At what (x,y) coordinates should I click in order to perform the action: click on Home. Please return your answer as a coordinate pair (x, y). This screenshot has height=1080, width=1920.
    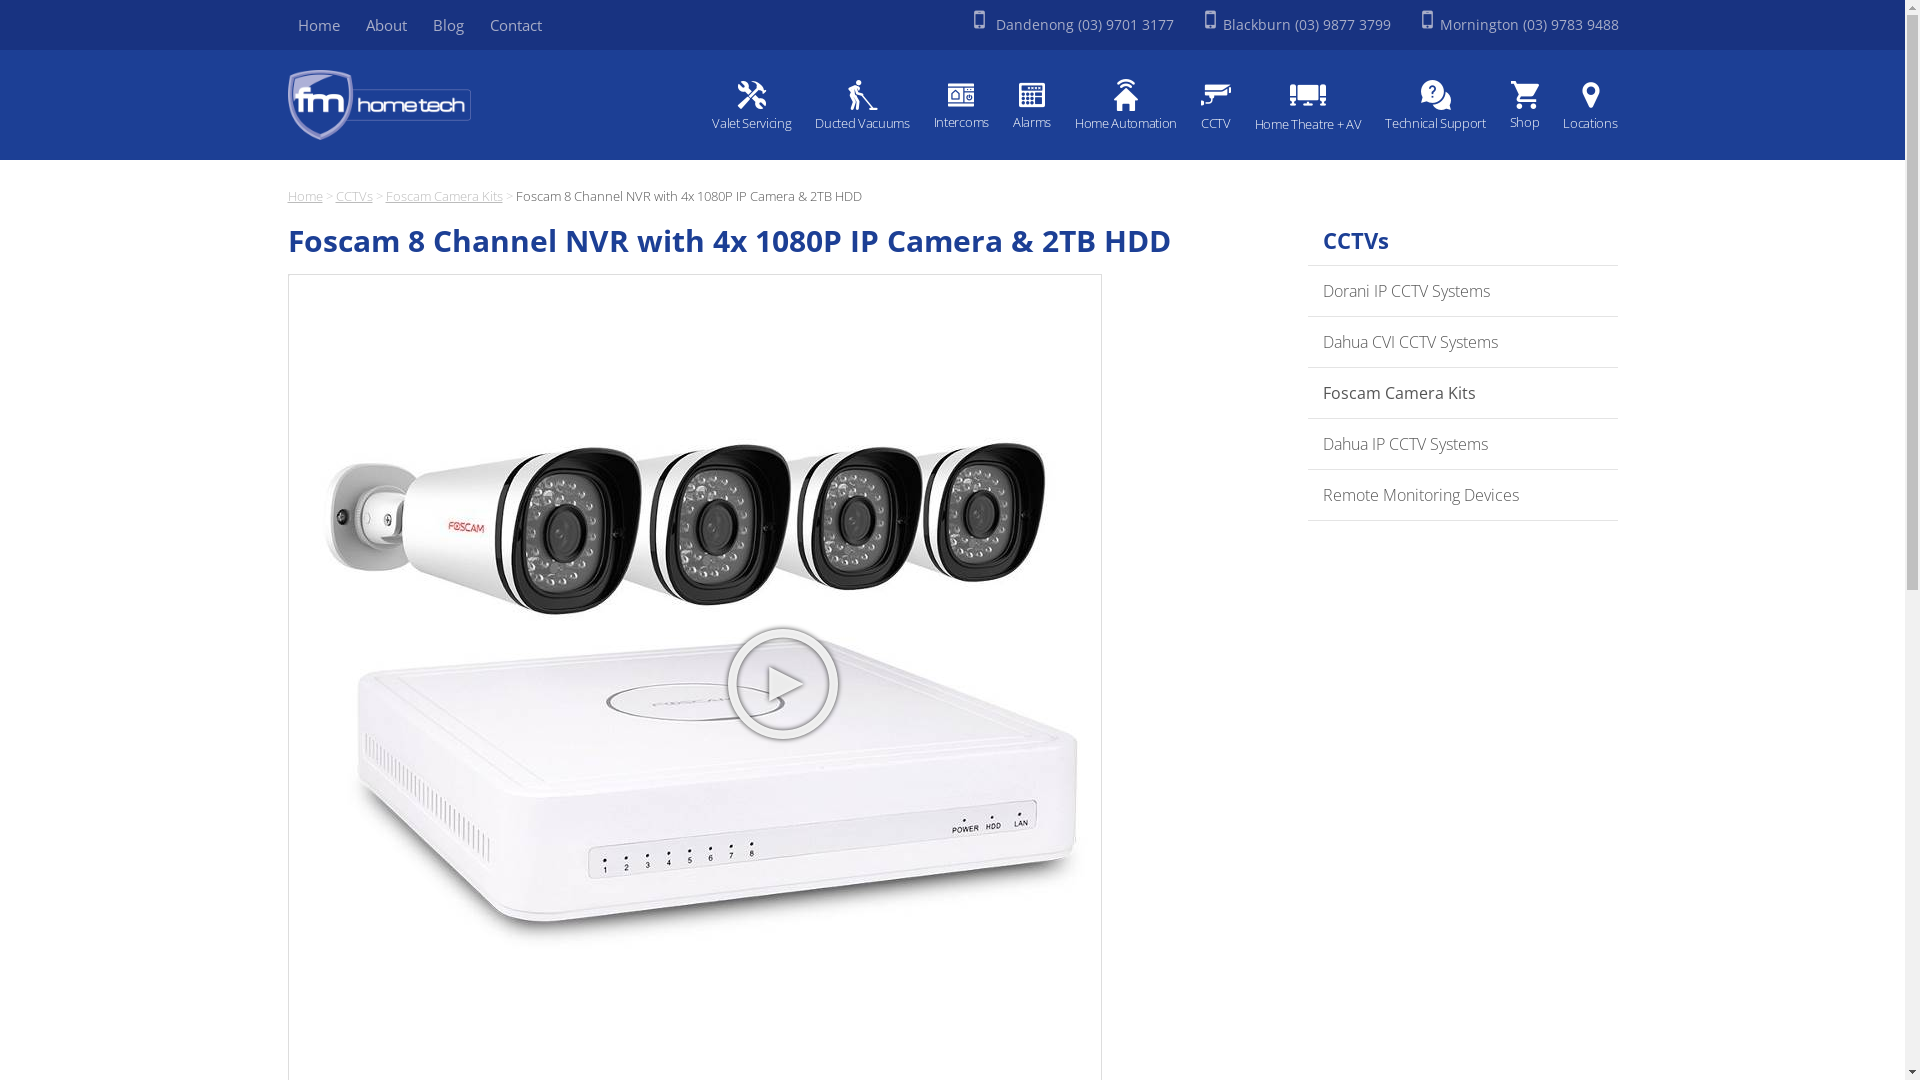
    Looking at the image, I should click on (306, 196).